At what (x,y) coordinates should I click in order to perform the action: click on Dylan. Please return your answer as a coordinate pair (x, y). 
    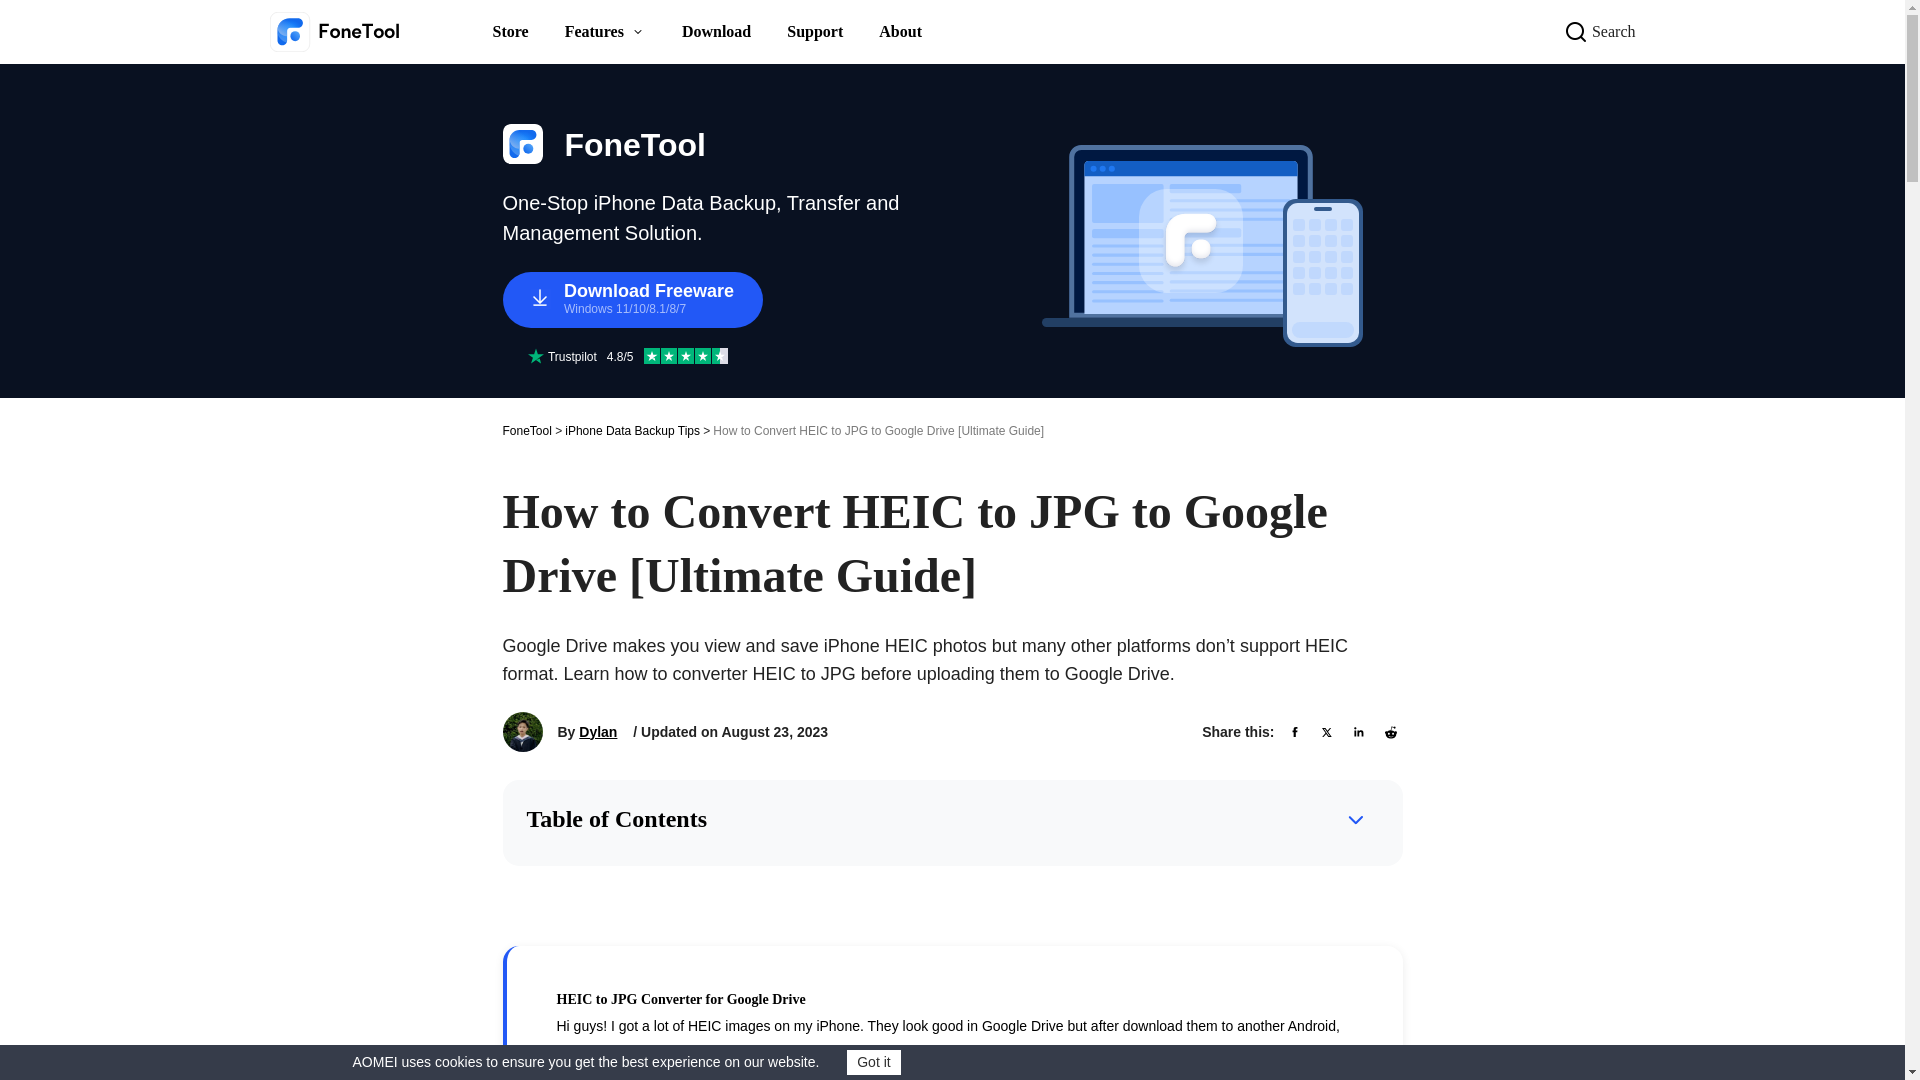
    Looking at the image, I should click on (598, 732).